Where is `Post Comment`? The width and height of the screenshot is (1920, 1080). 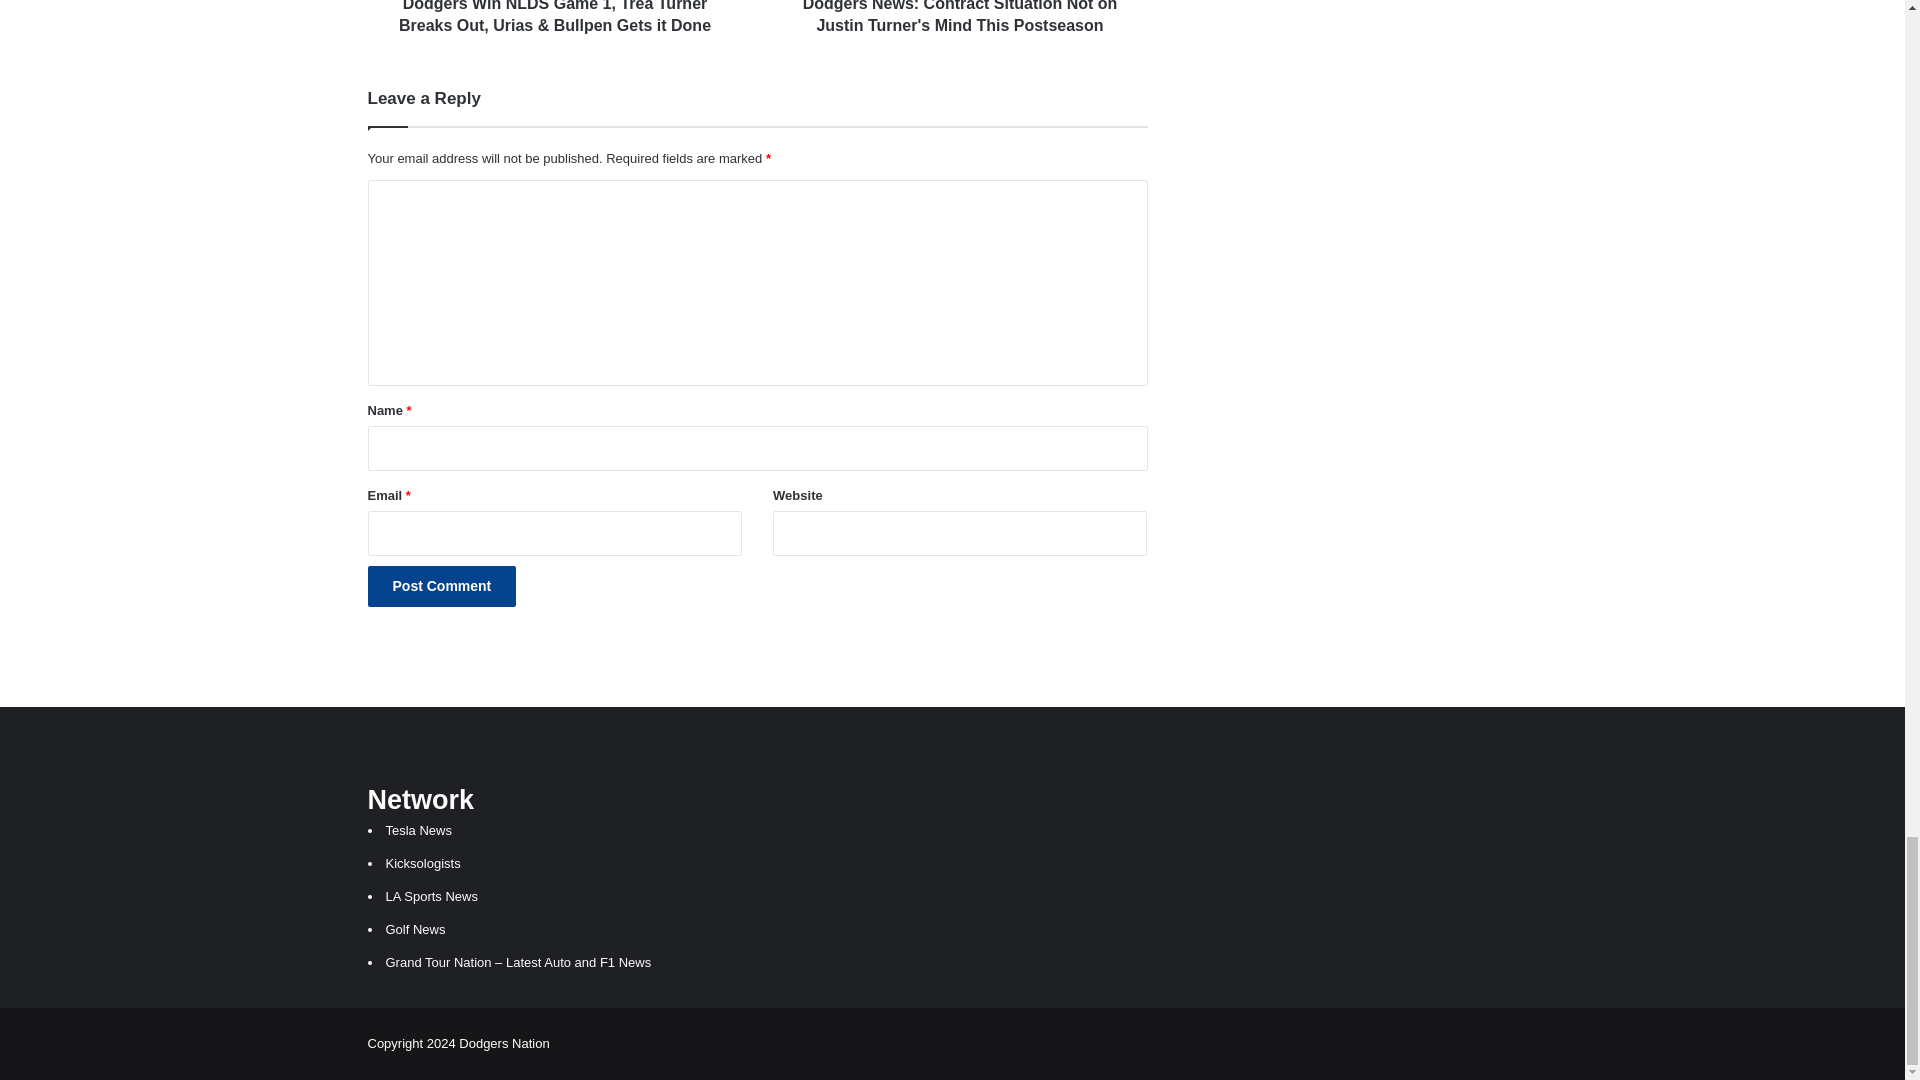 Post Comment is located at coordinates (442, 586).